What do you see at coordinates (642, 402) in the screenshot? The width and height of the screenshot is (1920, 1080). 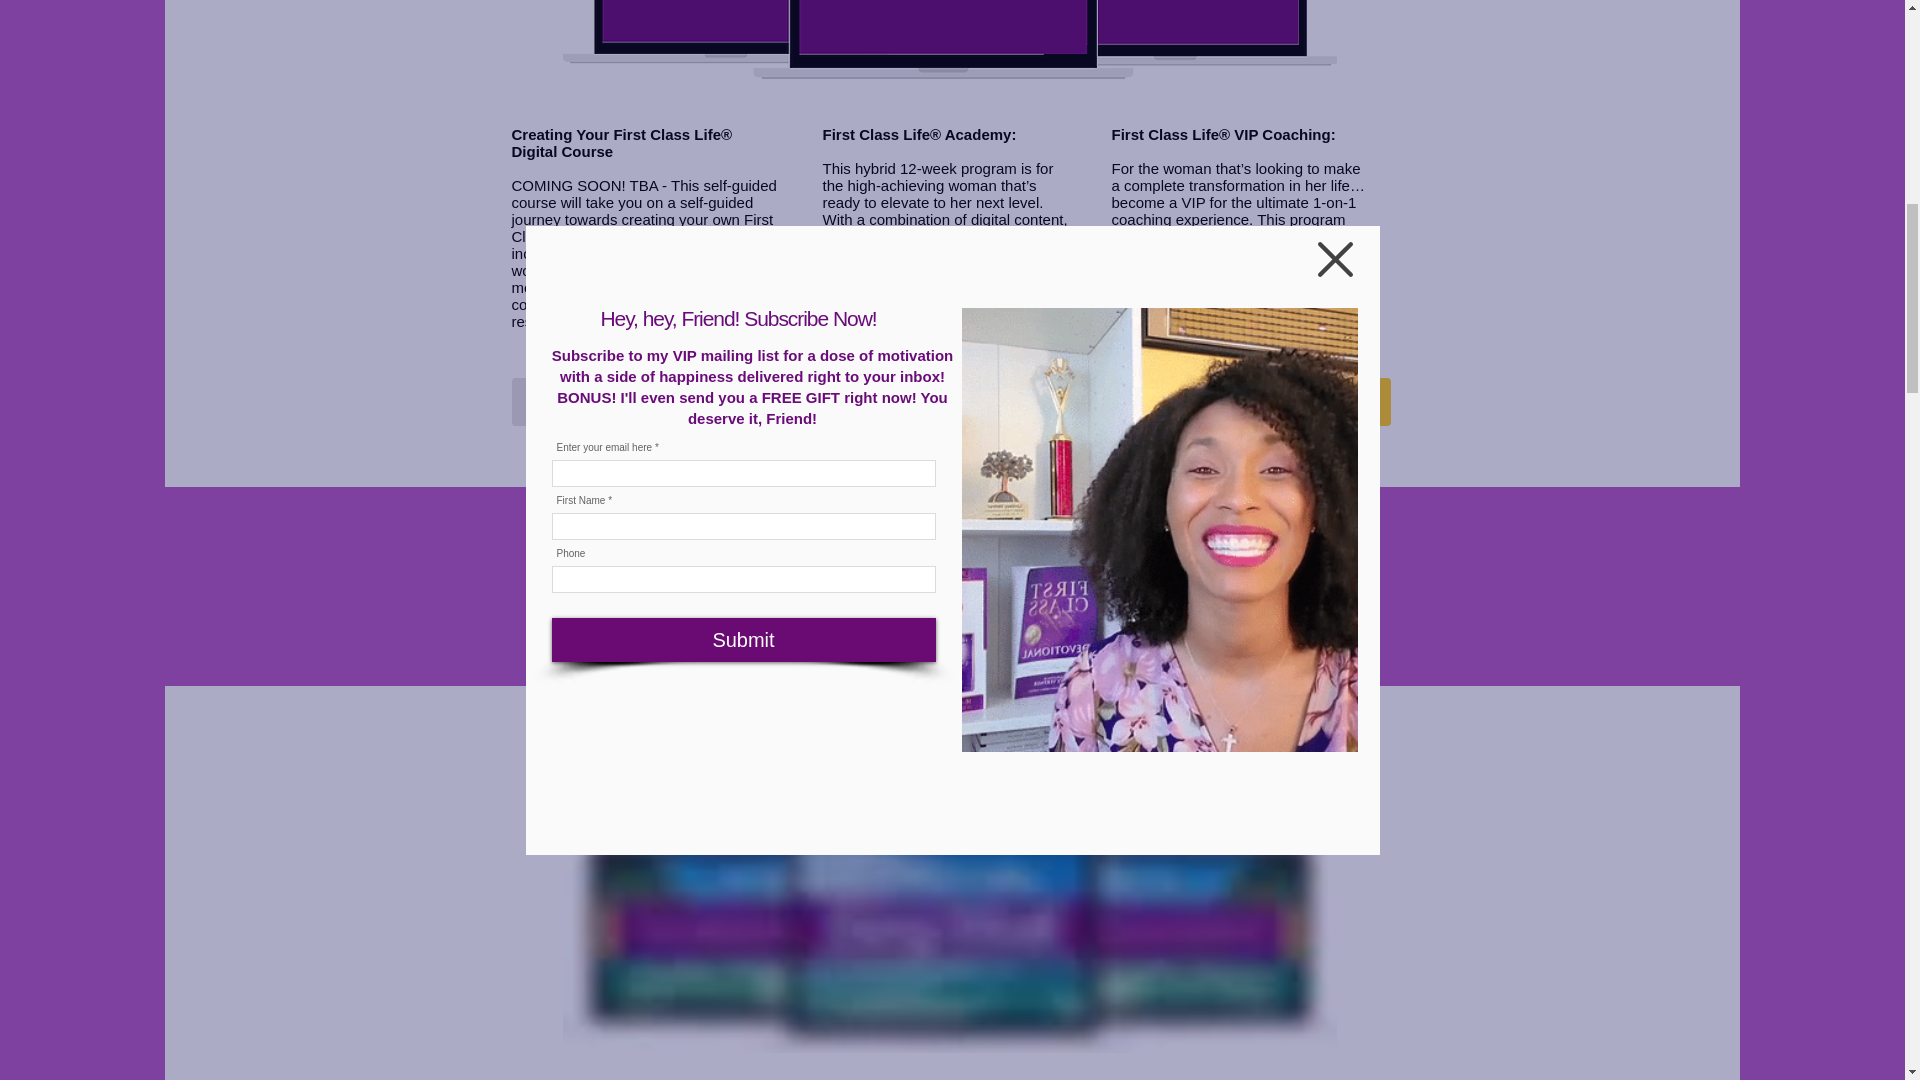 I see `Release TBA` at bounding box center [642, 402].